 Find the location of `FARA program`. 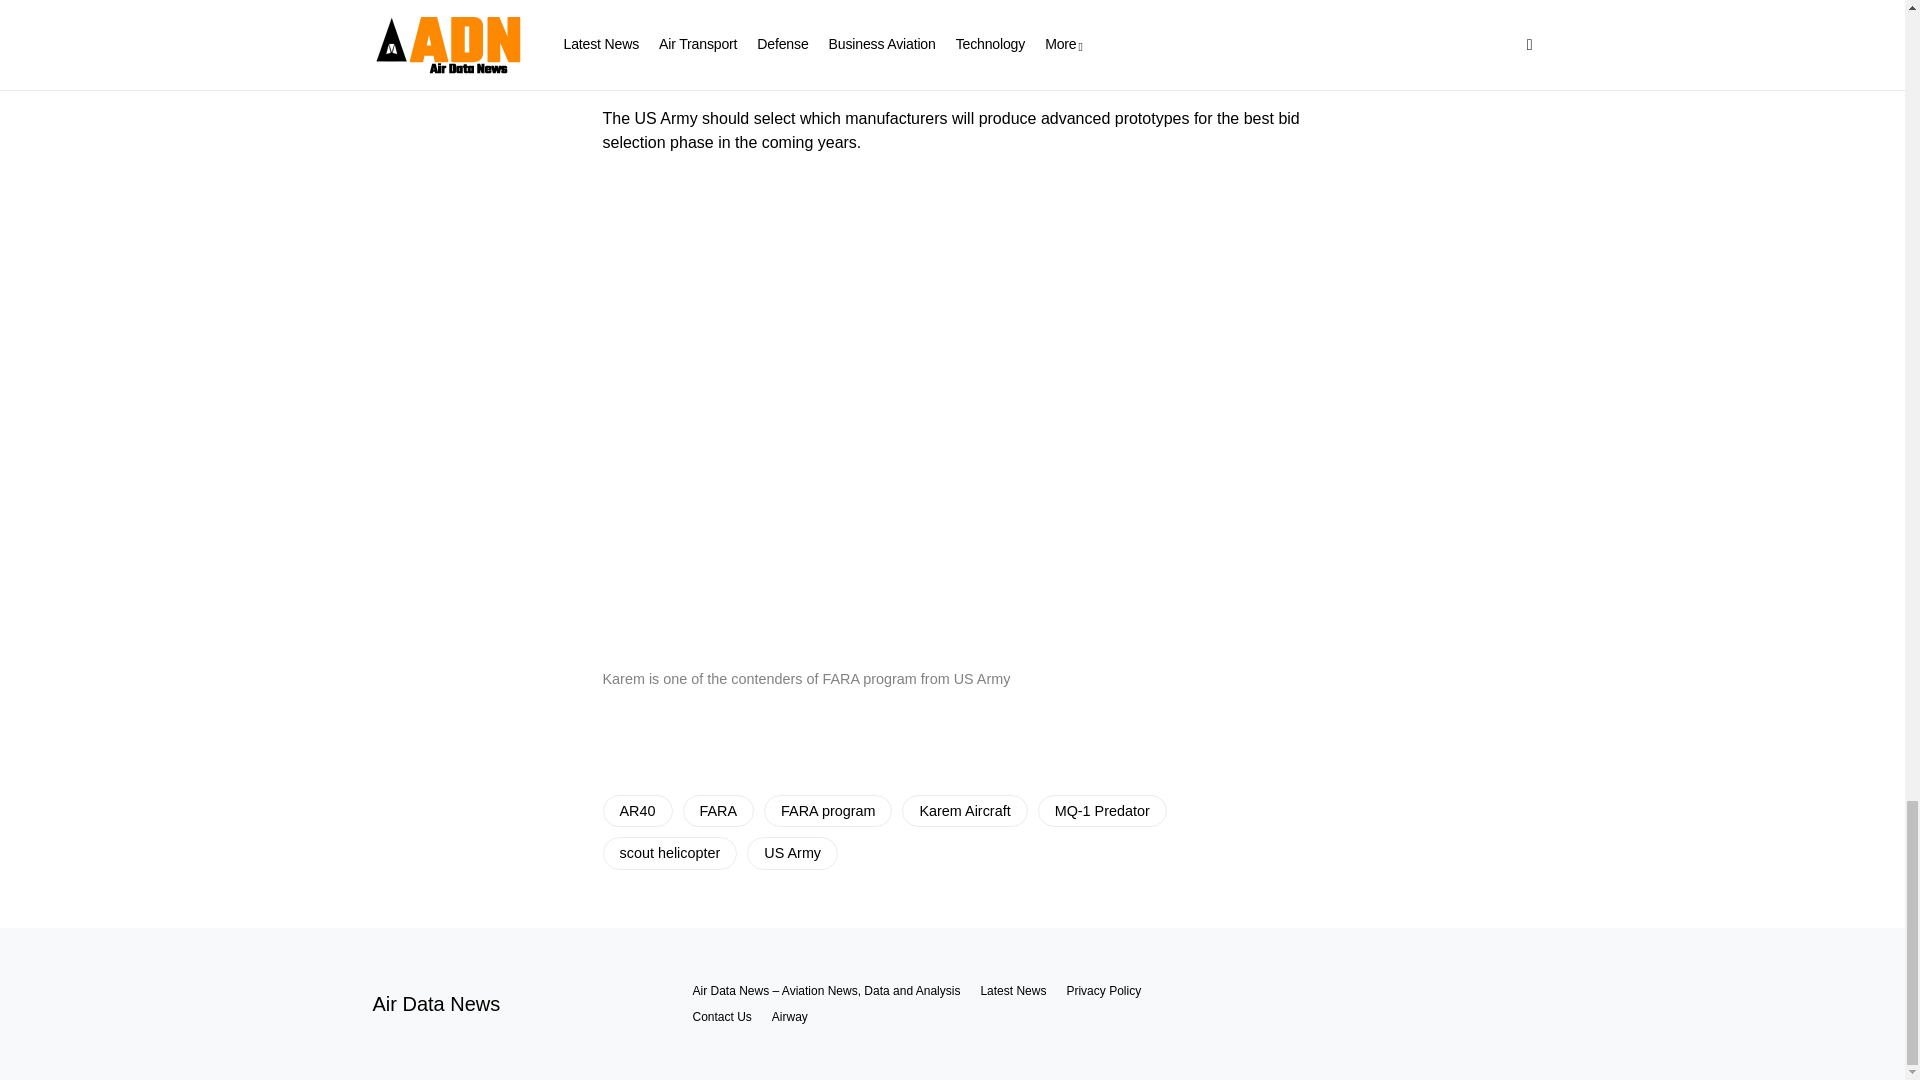

FARA program is located at coordinates (828, 810).